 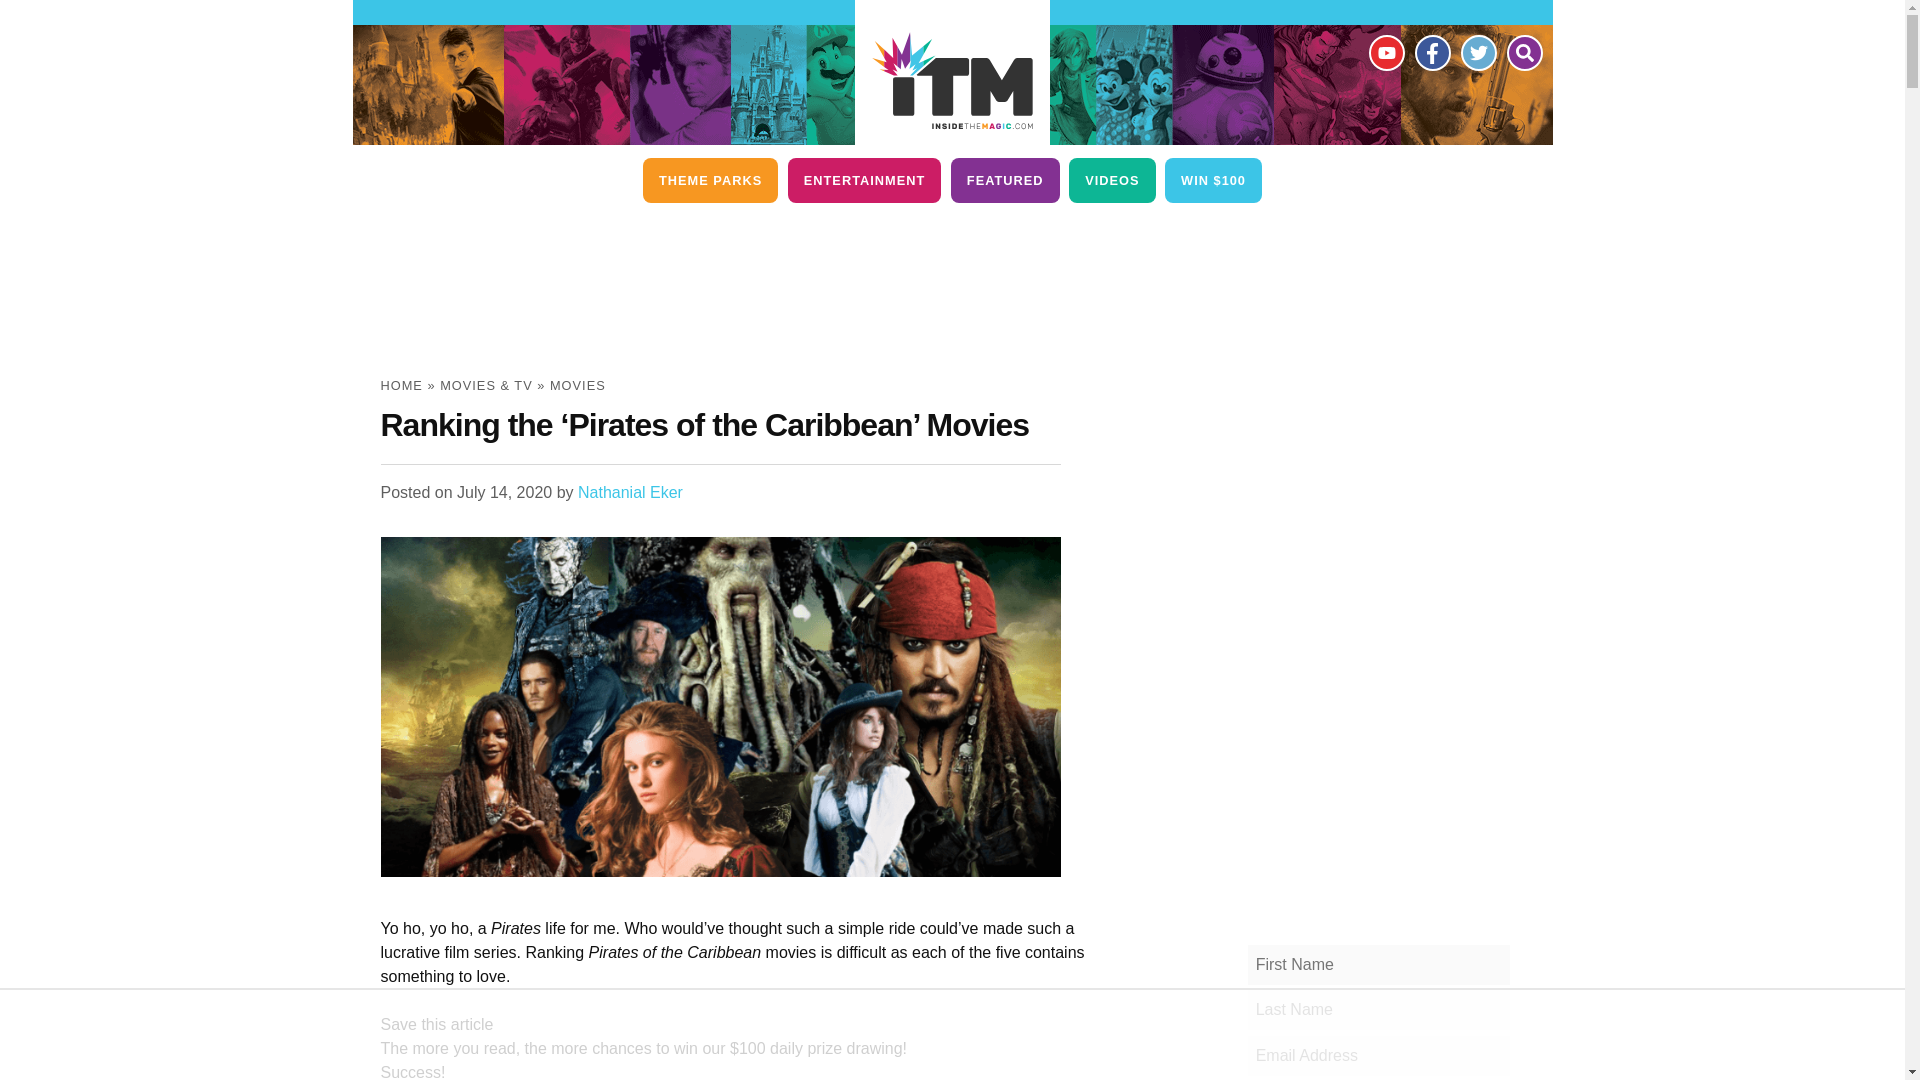 I want to click on FEATURED, so click(x=1004, y=180).